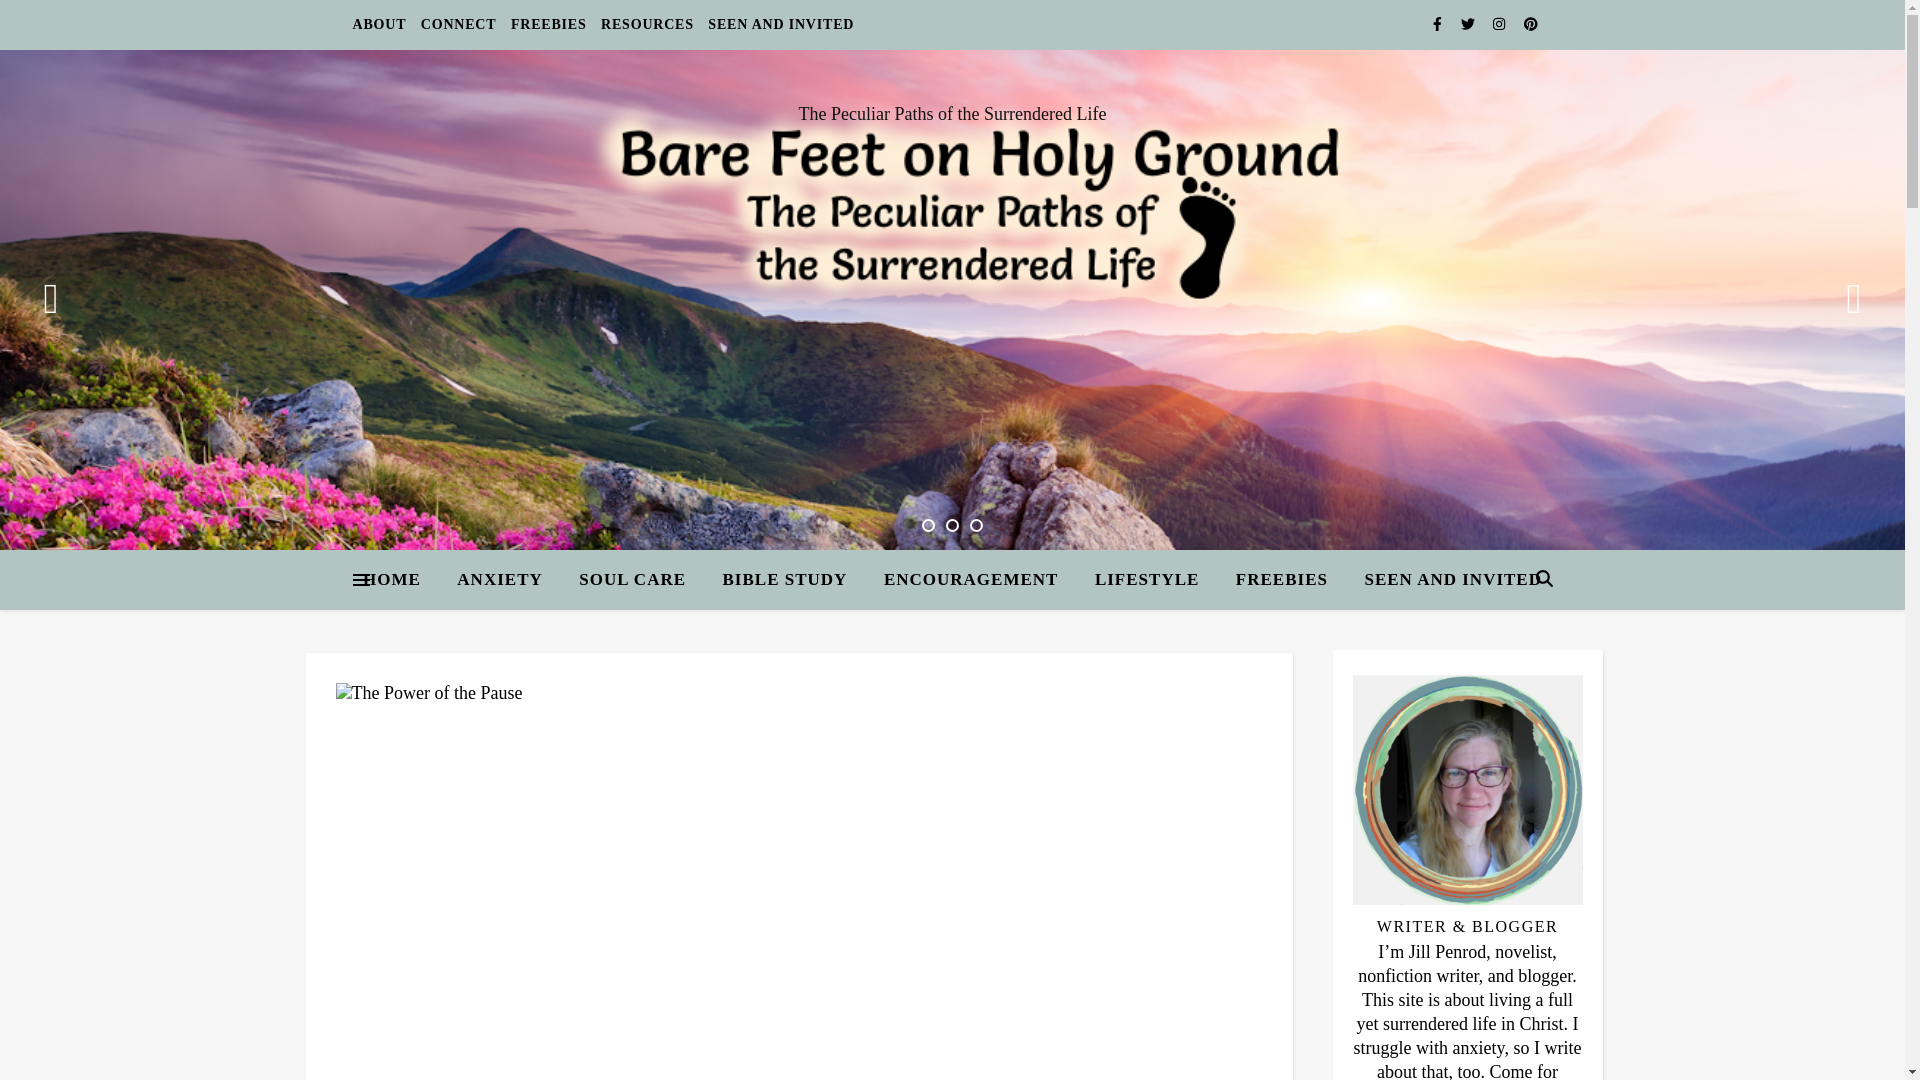 This screenshot has height=1080, width=1920. I want to click on ENCOURAGEMENT, so click(971, 580).